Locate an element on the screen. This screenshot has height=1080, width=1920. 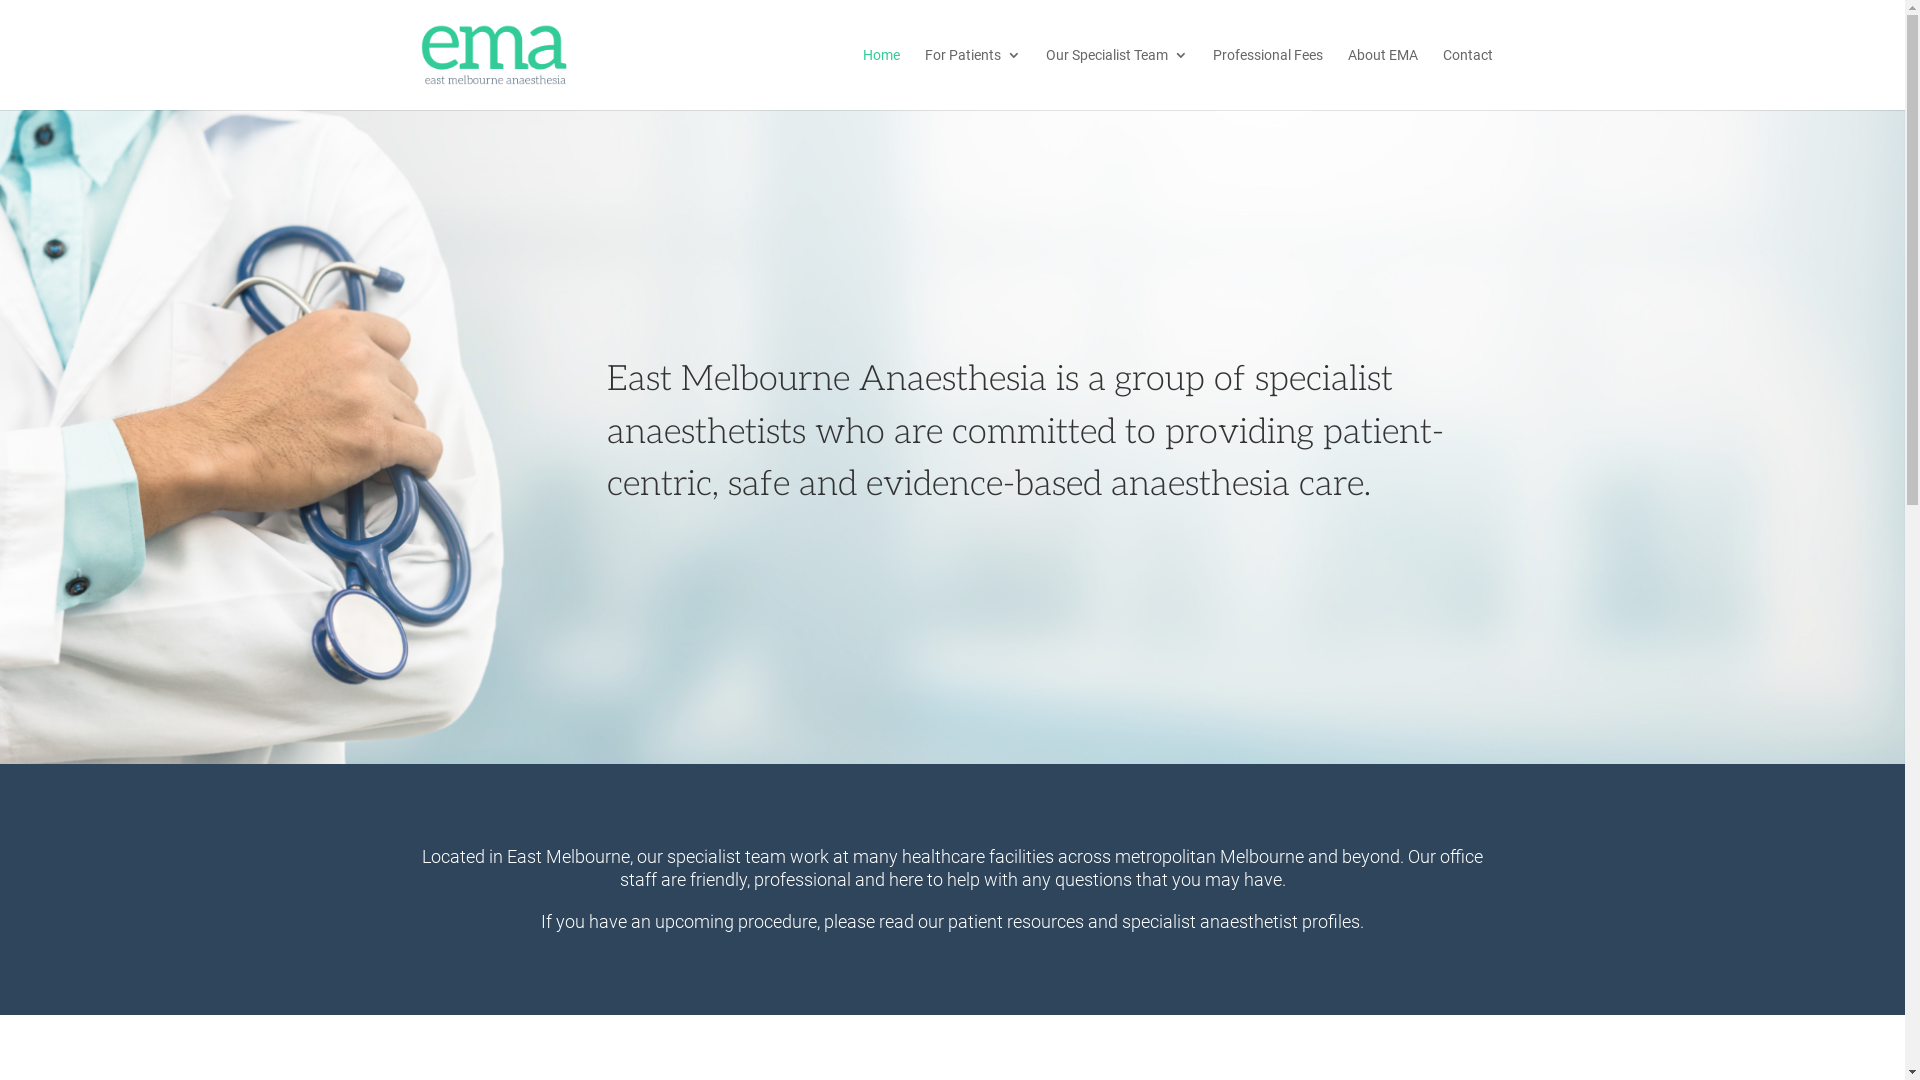
Home is located at coordinates (880, 79).